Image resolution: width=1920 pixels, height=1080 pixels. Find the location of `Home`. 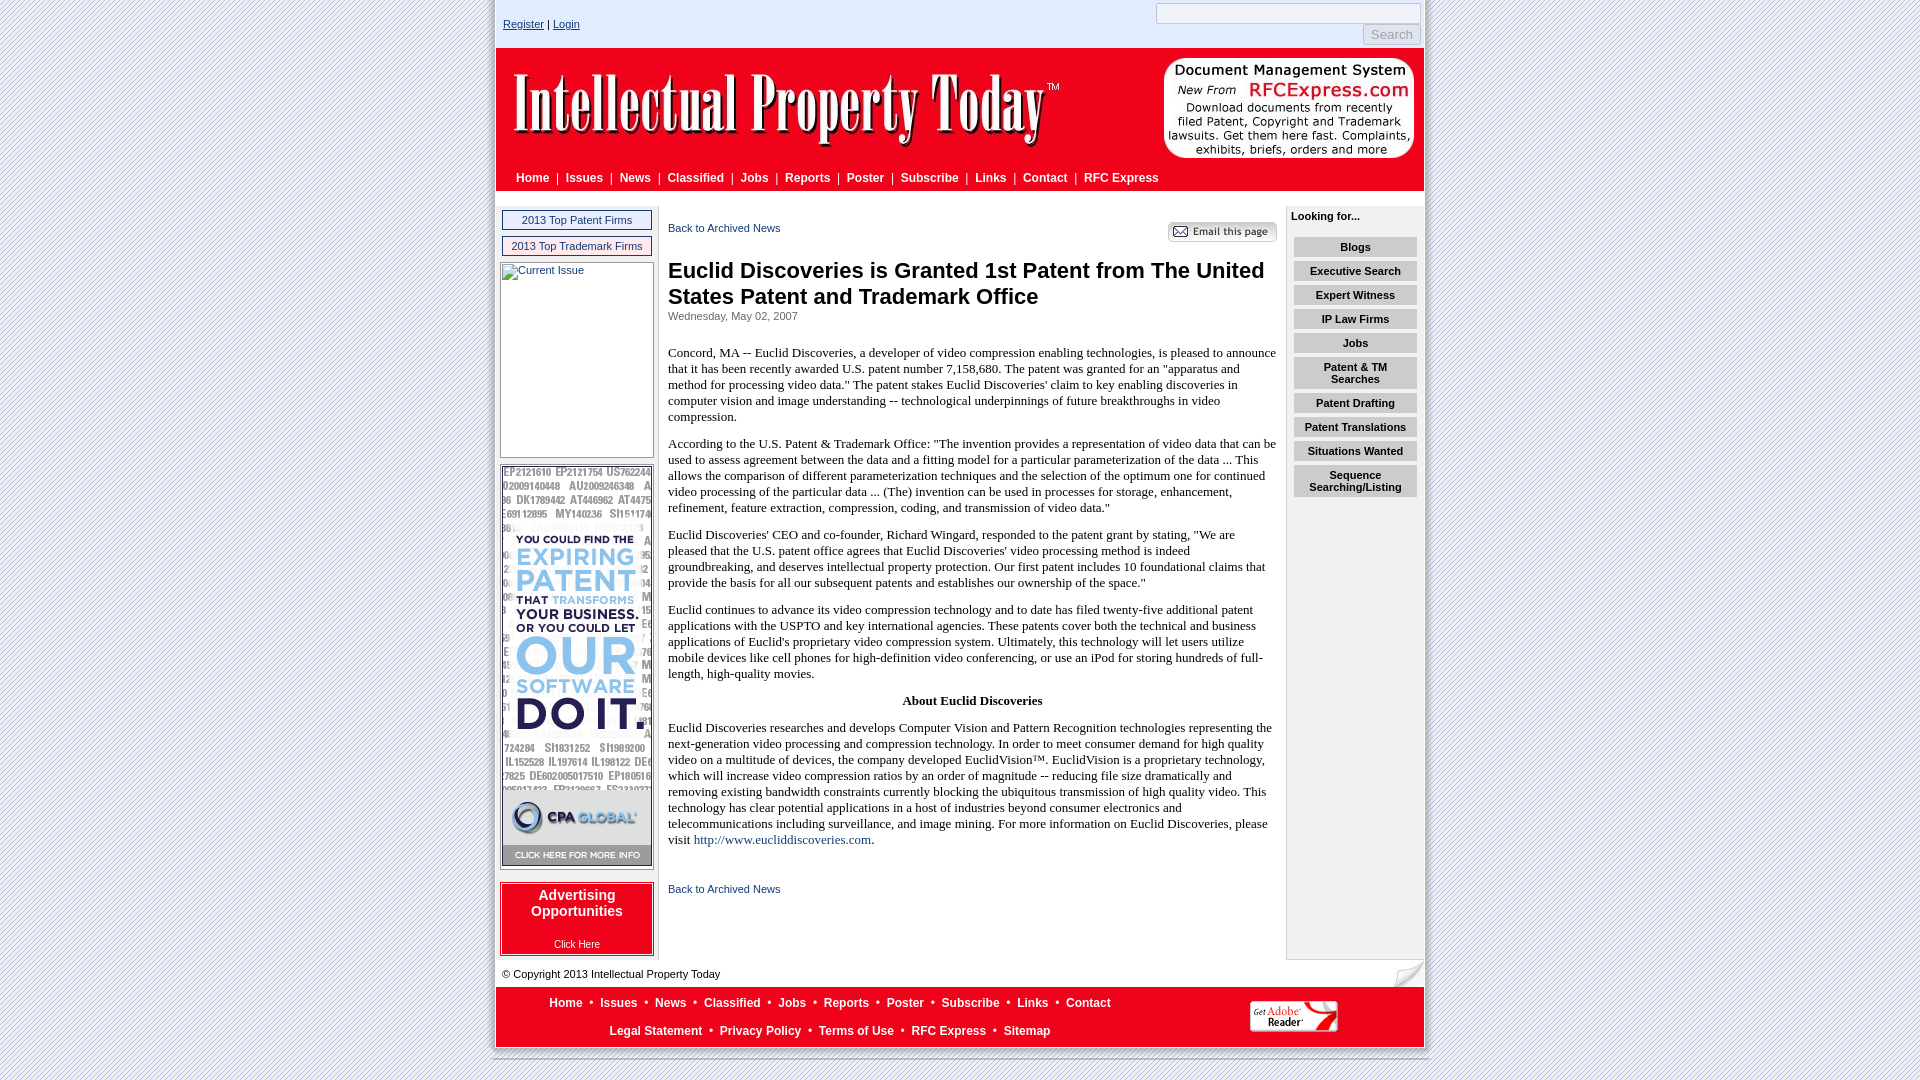

Home is located at coordinates (565, 1002).